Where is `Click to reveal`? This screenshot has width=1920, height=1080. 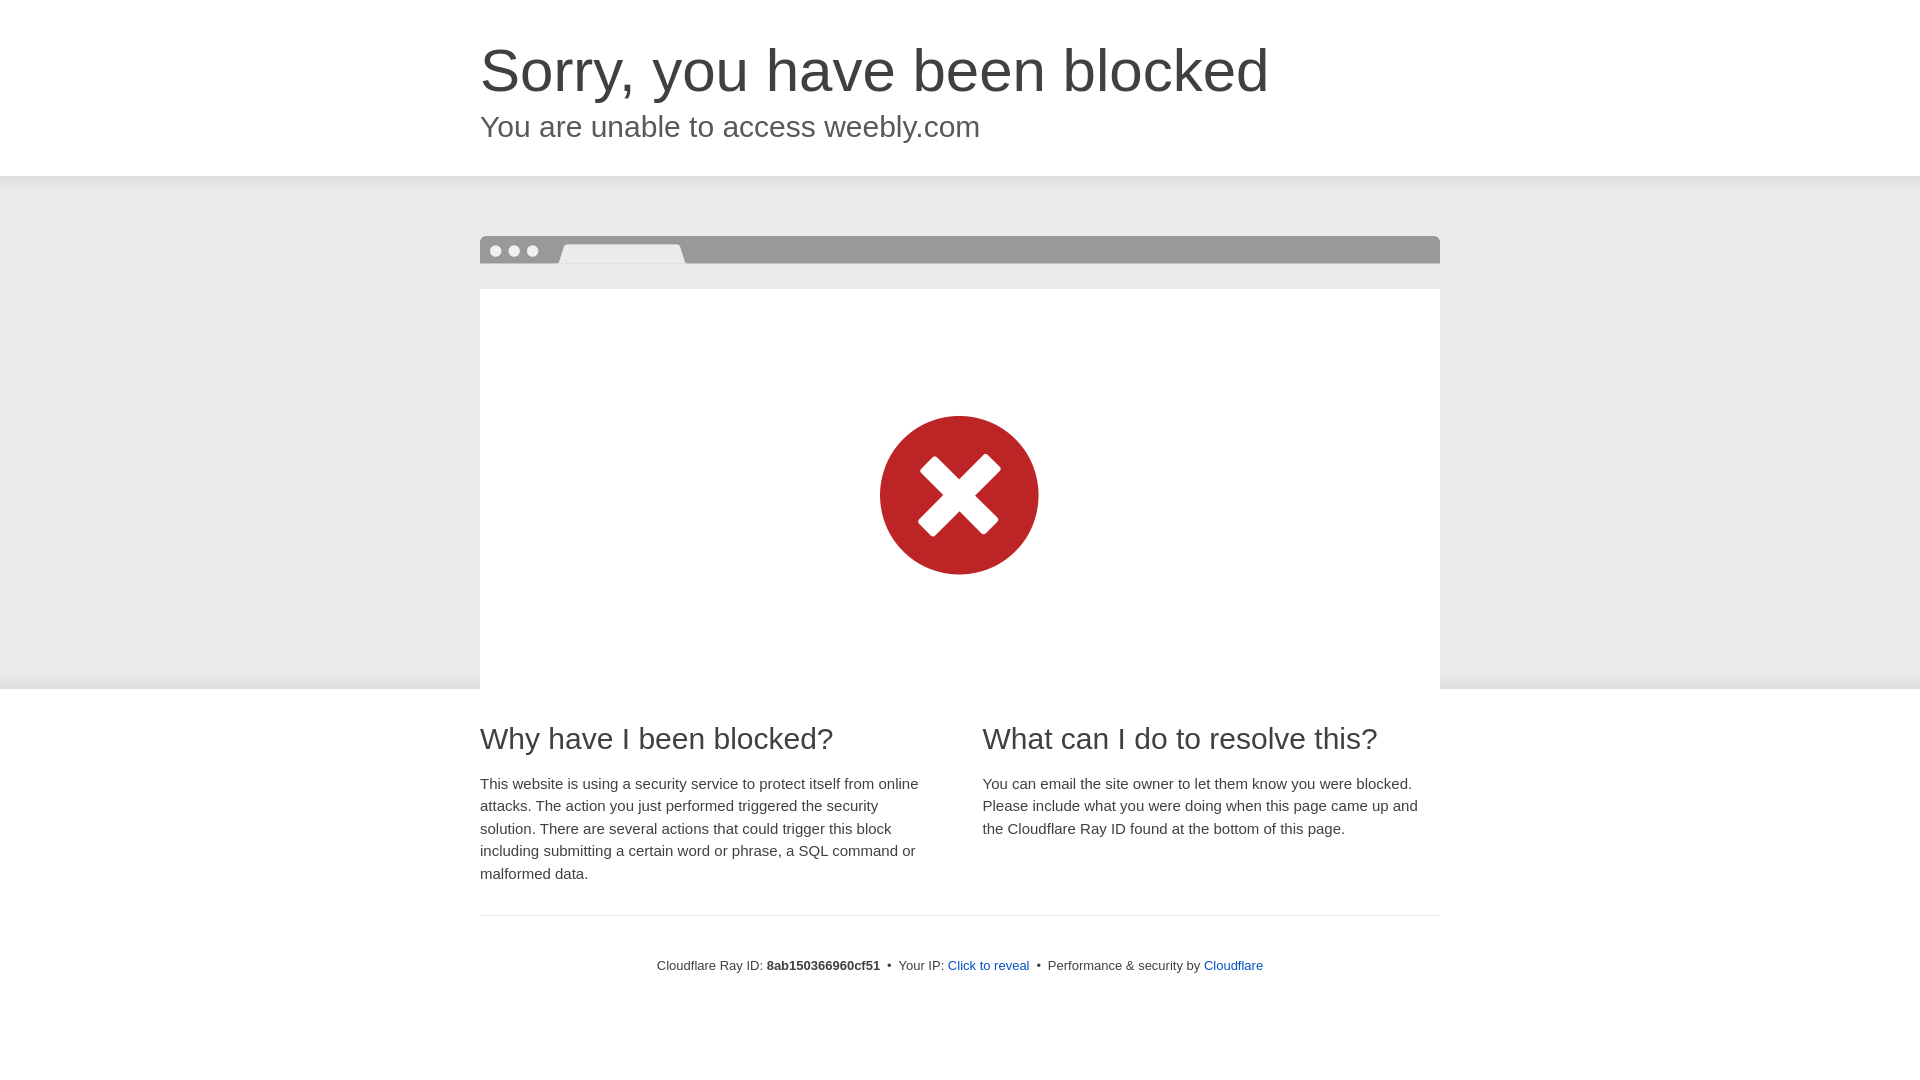 Click to reveal is located at coordinates (988, 966).